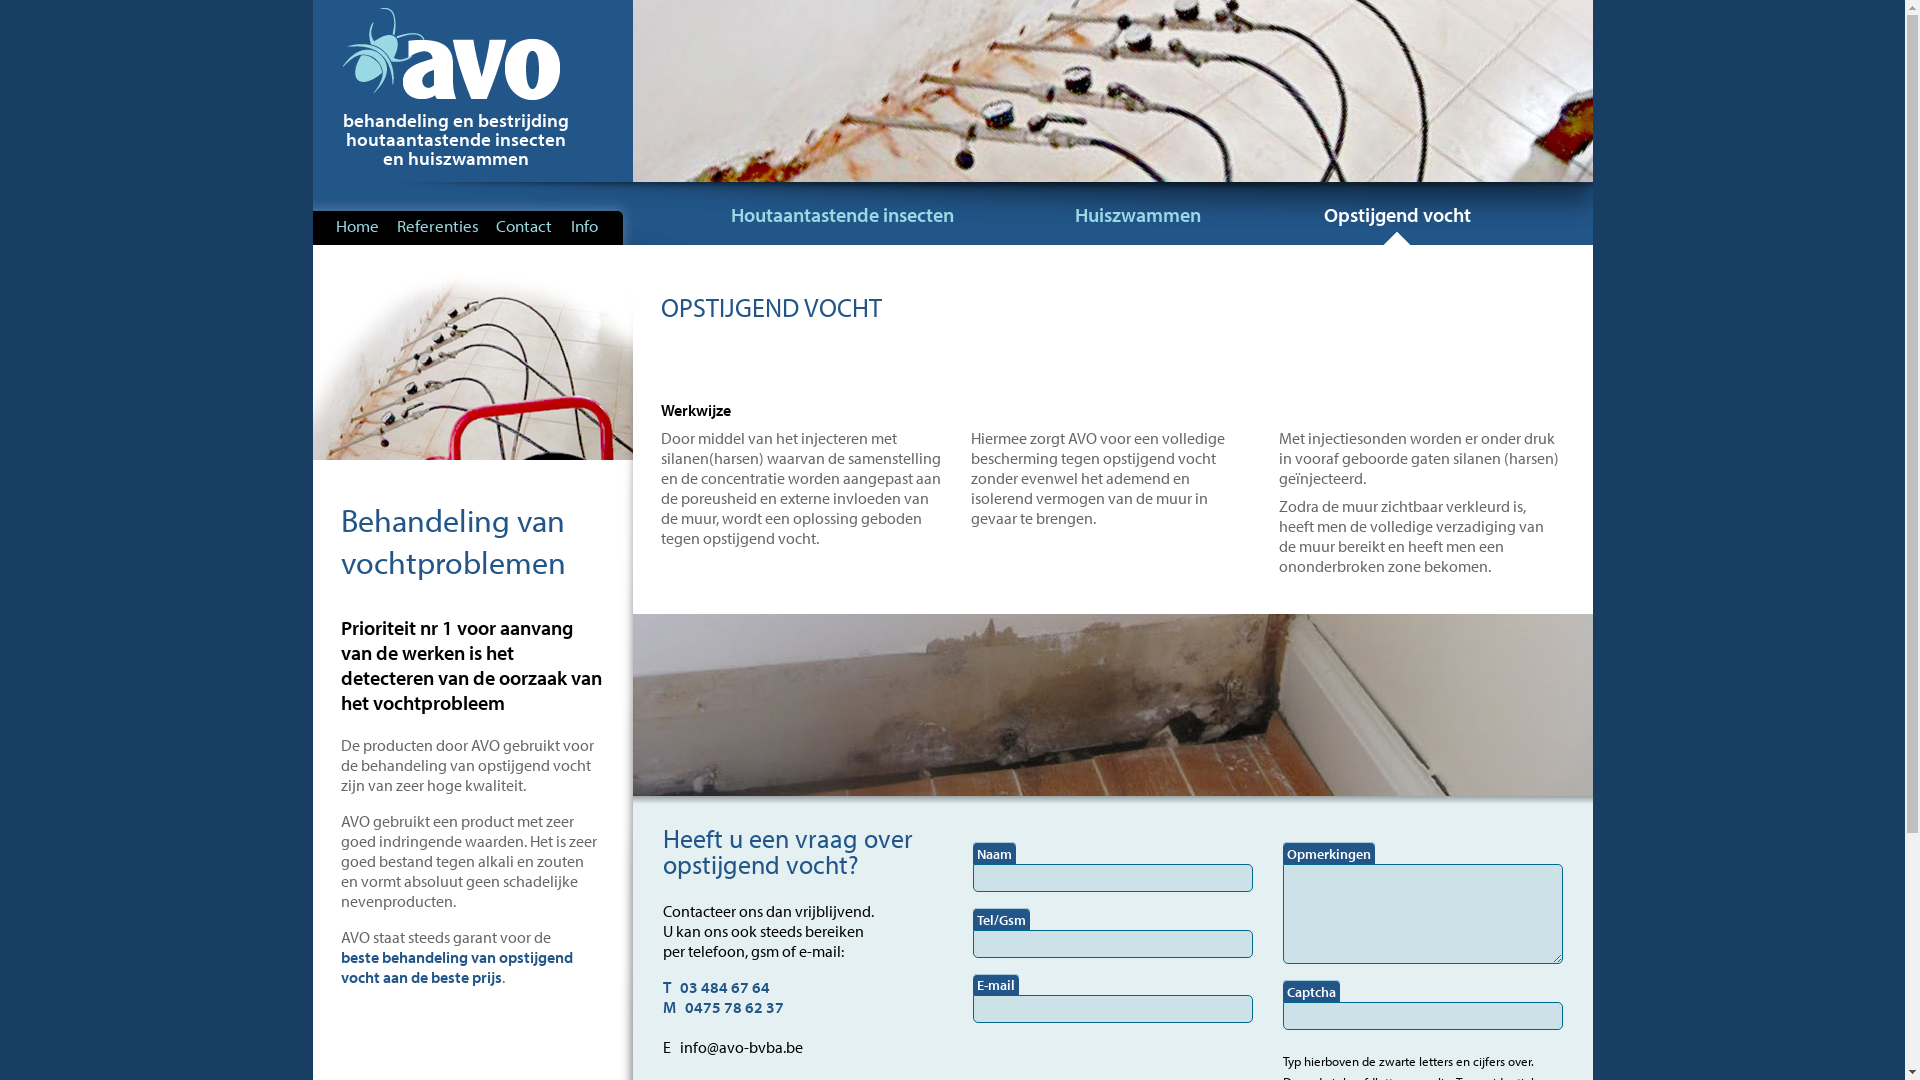 Image resolution: width=1920 pixels, height=1080 pixels. Describe the element at coordinates (1137, 214) in the screenshot. I see `Huiszwammen` at that location.